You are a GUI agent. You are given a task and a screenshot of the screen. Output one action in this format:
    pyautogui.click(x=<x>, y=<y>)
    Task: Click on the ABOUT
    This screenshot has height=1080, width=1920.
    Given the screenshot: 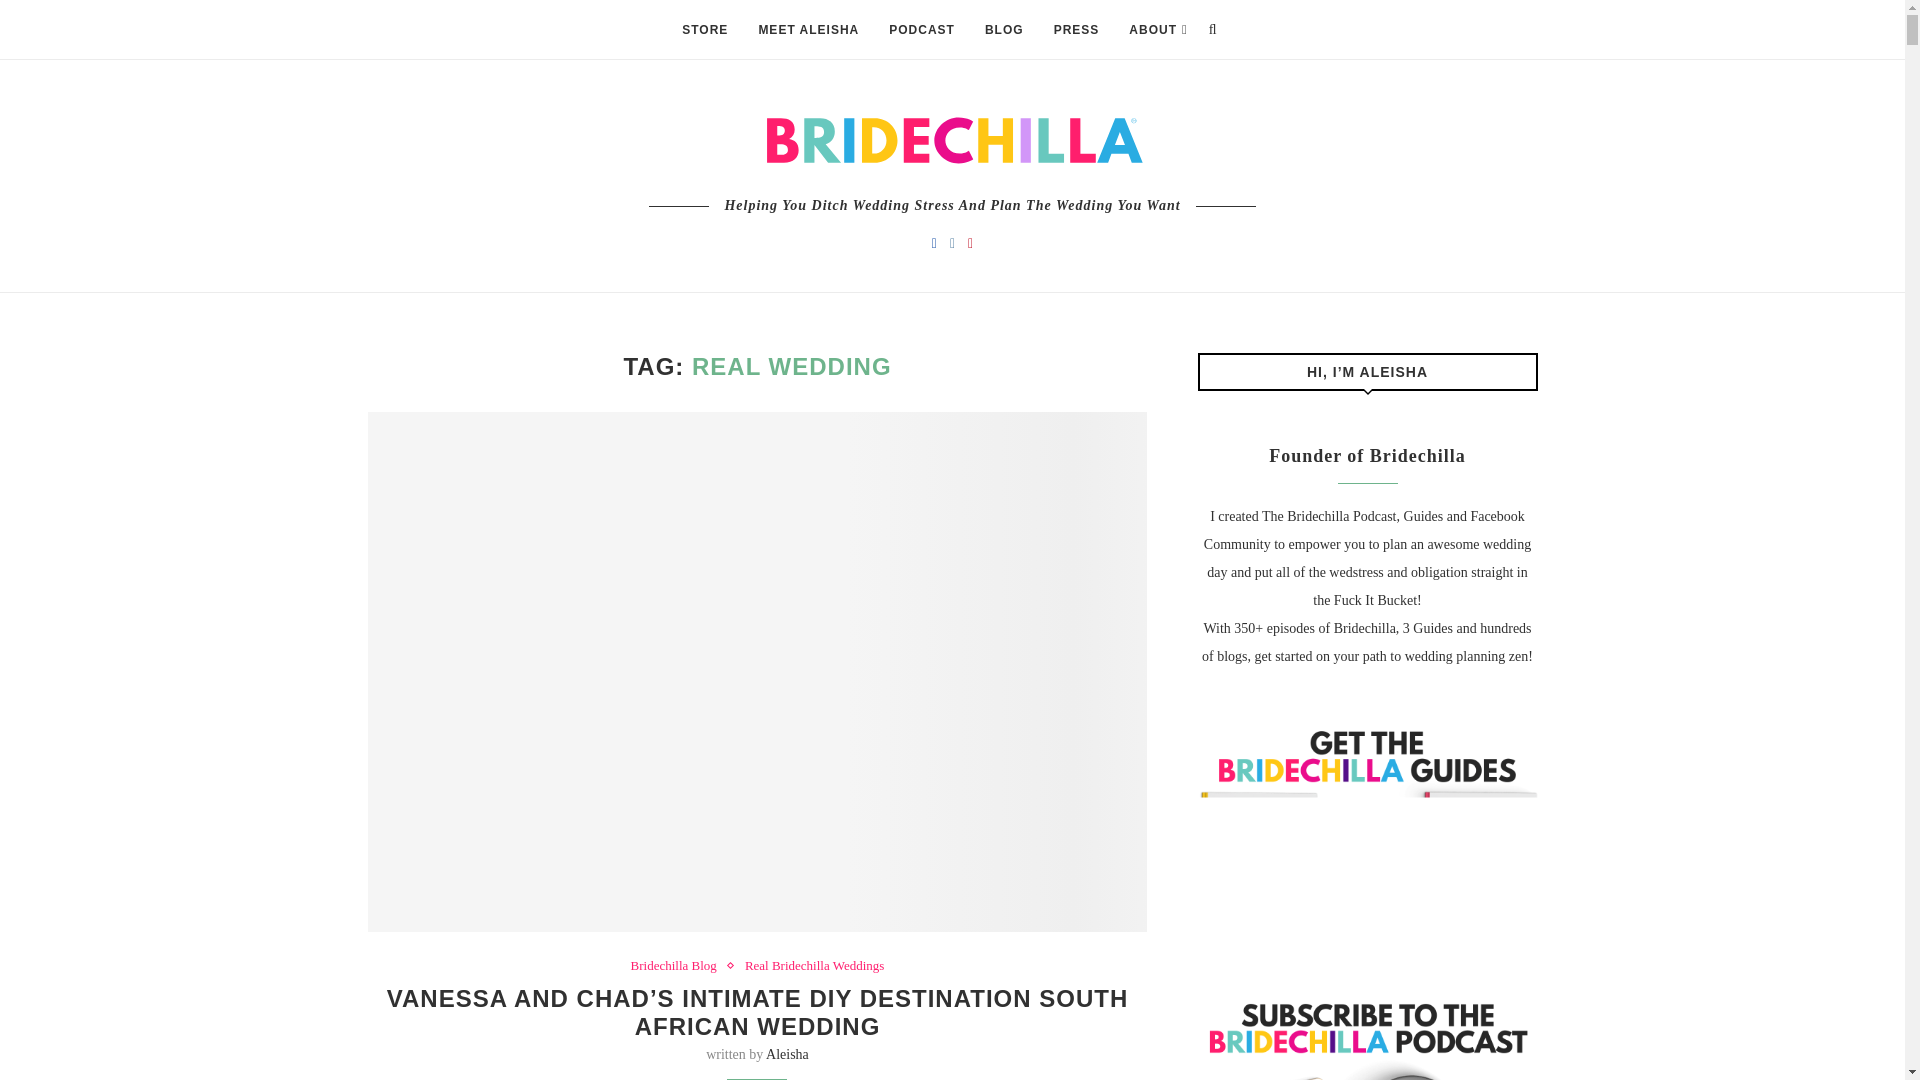 What is the action you would take?
    pyautogui.click(x=1157, y=30)
    